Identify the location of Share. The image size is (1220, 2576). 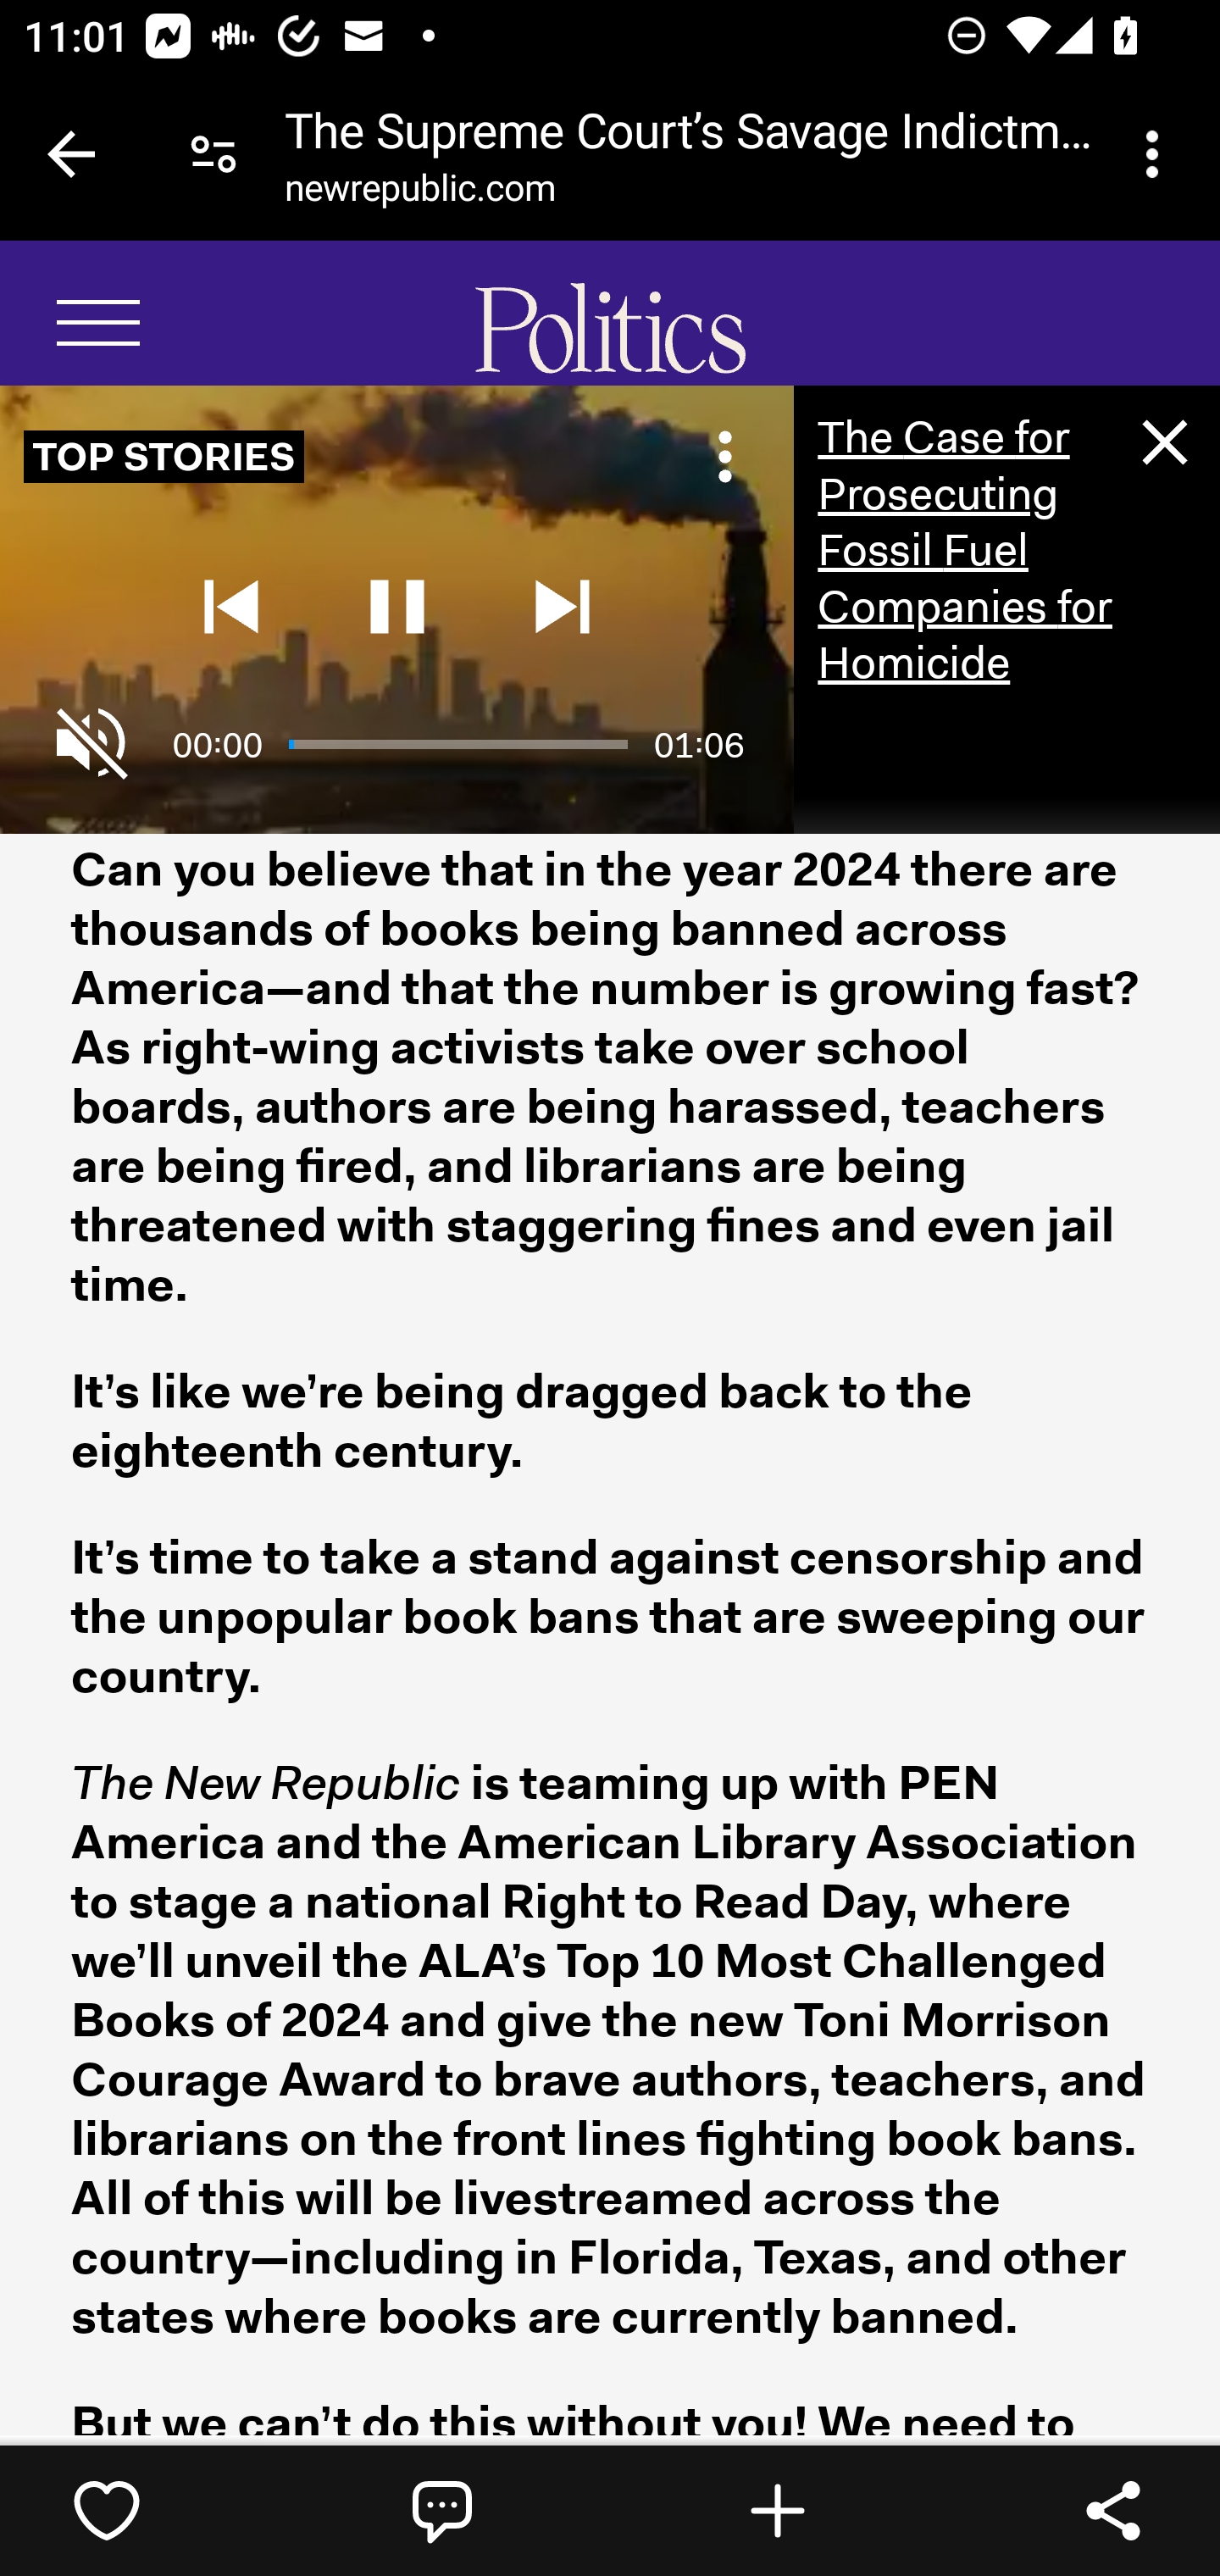
(1113, 2510).